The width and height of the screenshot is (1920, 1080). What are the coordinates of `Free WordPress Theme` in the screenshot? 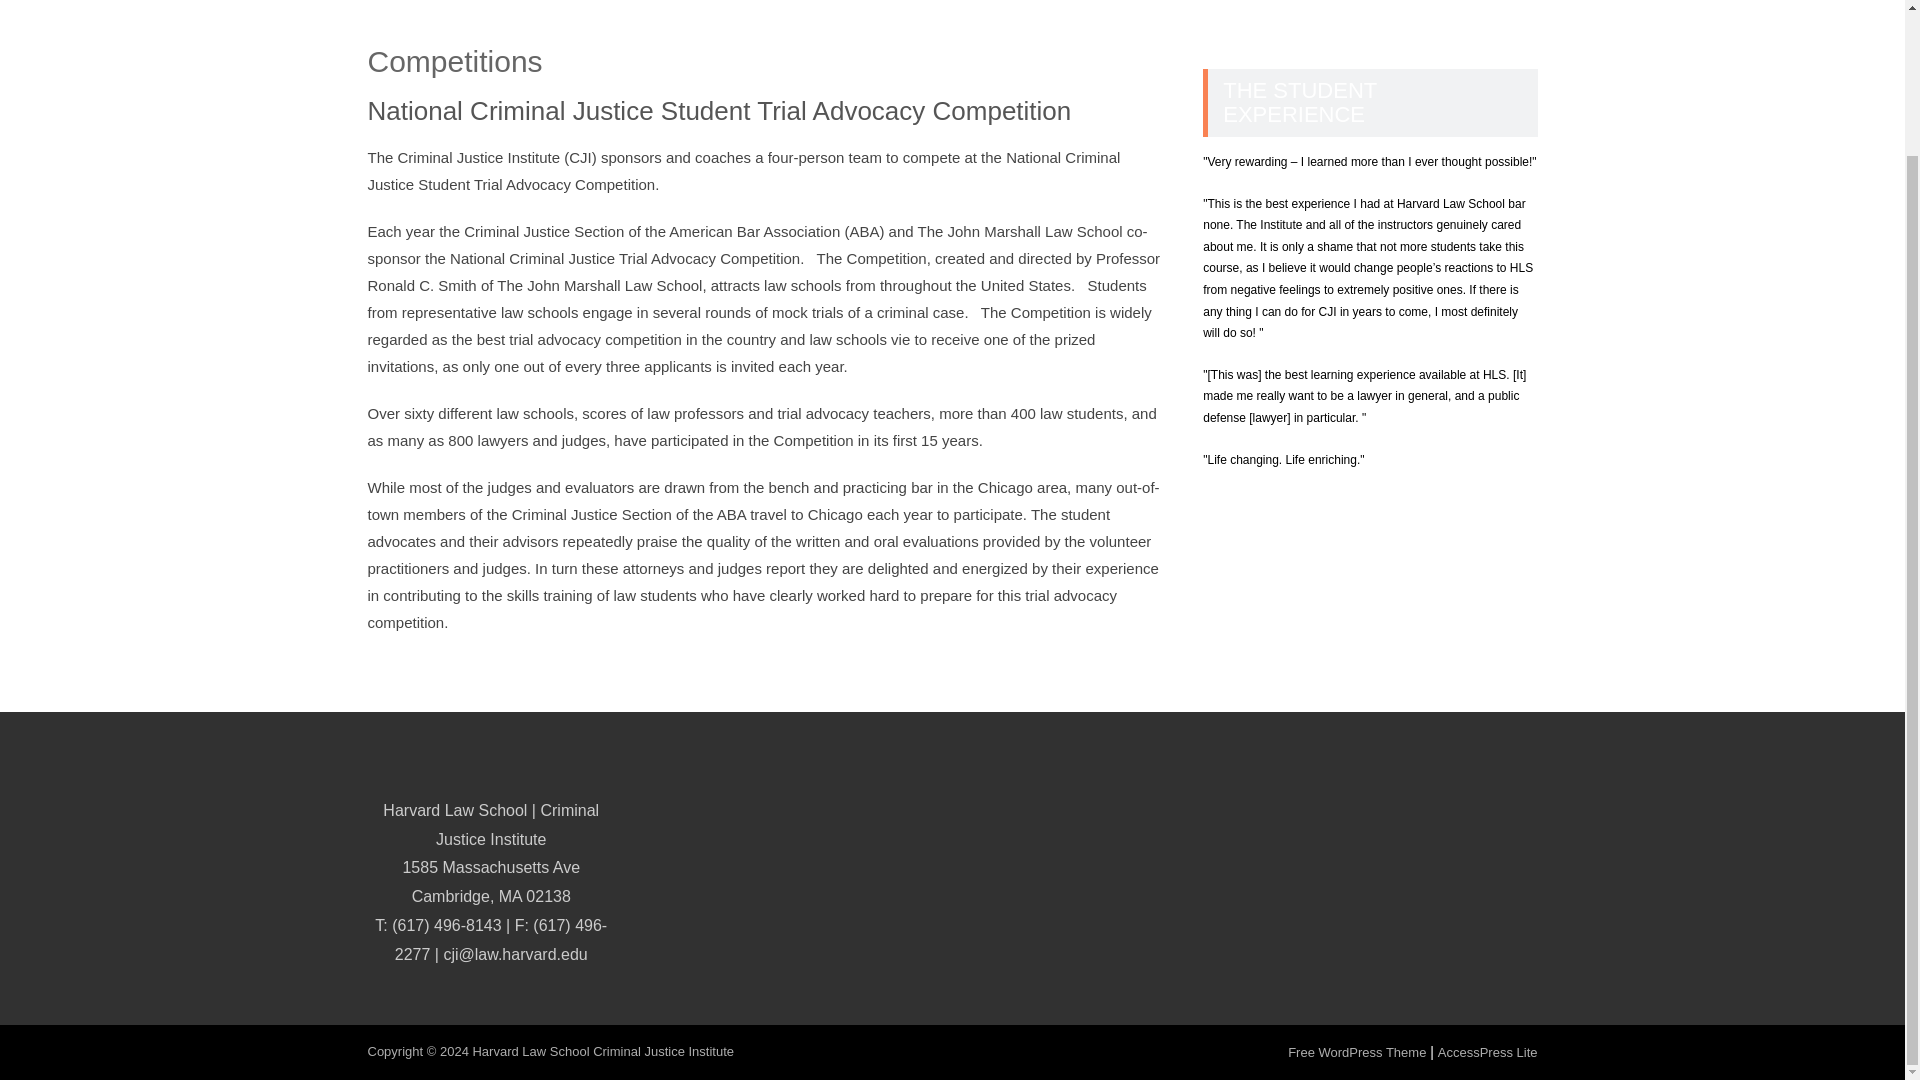 It's located at (1357, 1052).